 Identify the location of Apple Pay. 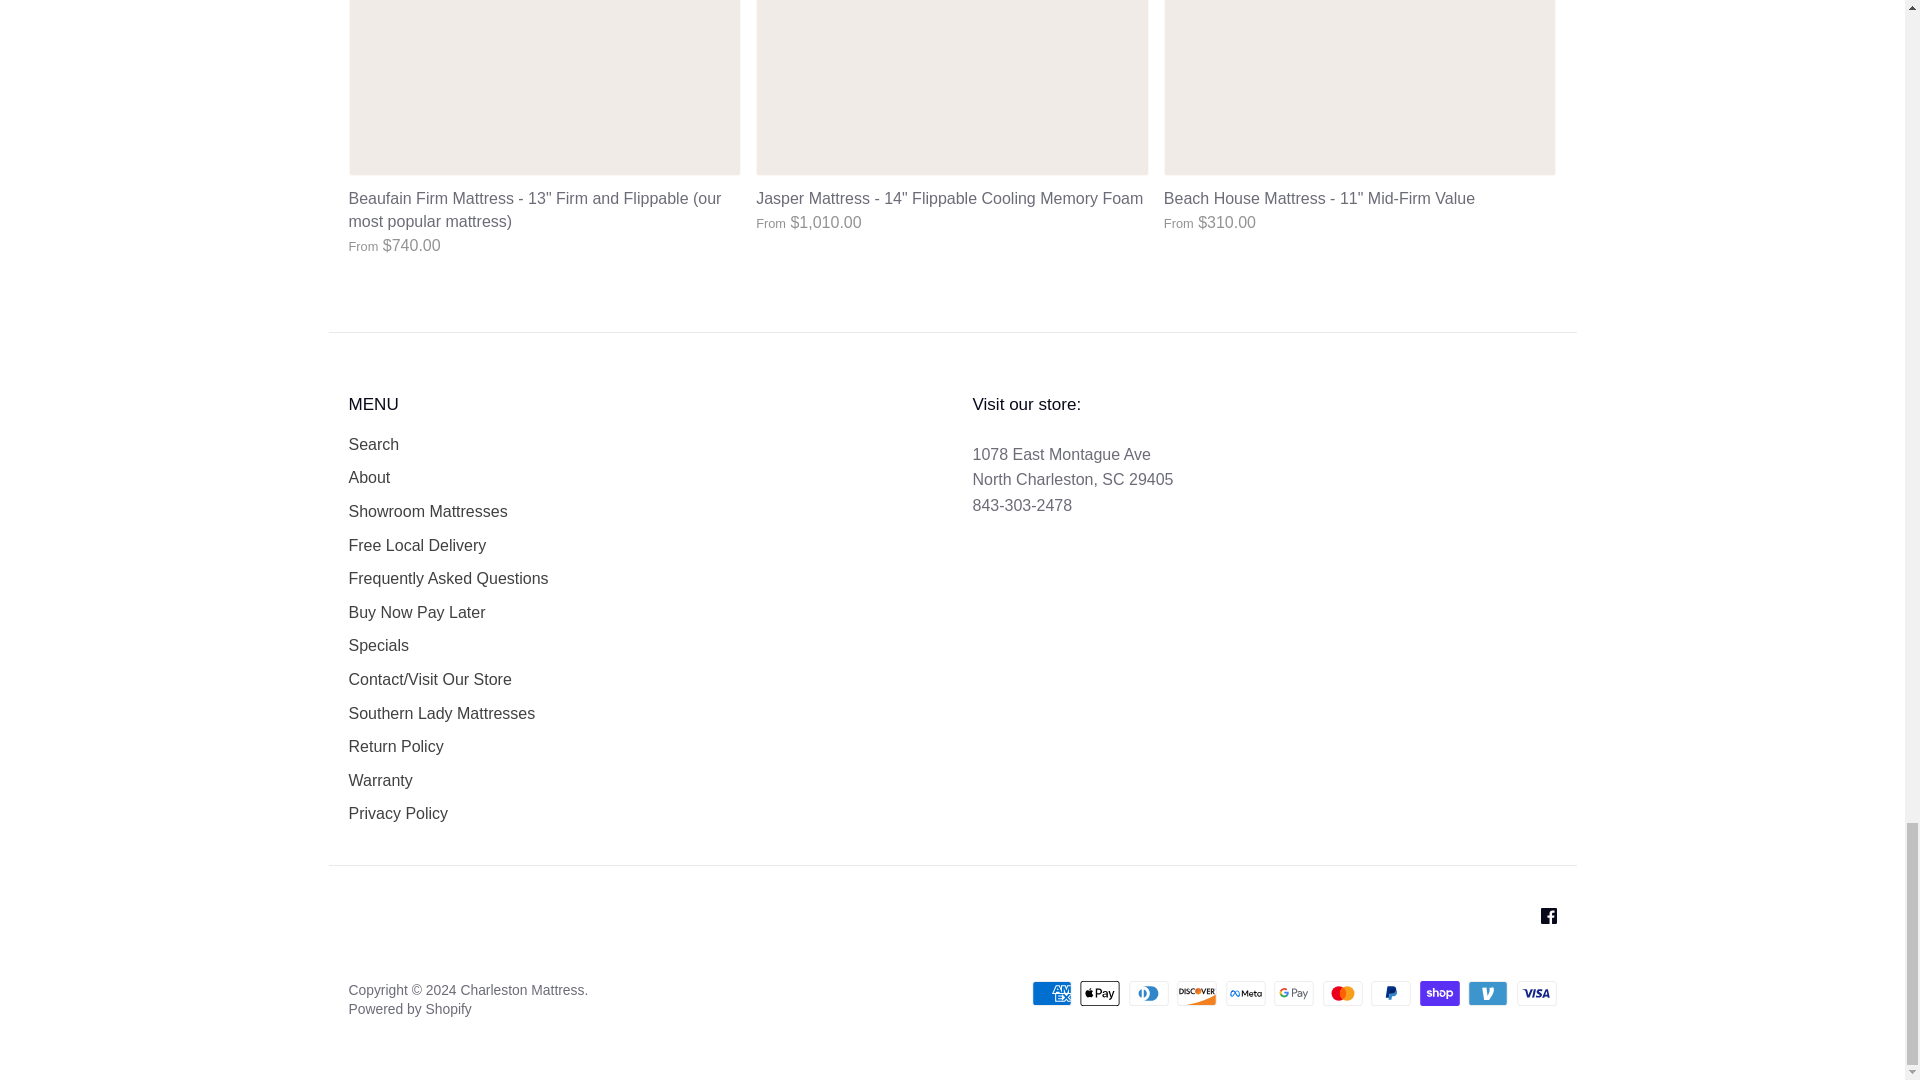
(1099, 992).